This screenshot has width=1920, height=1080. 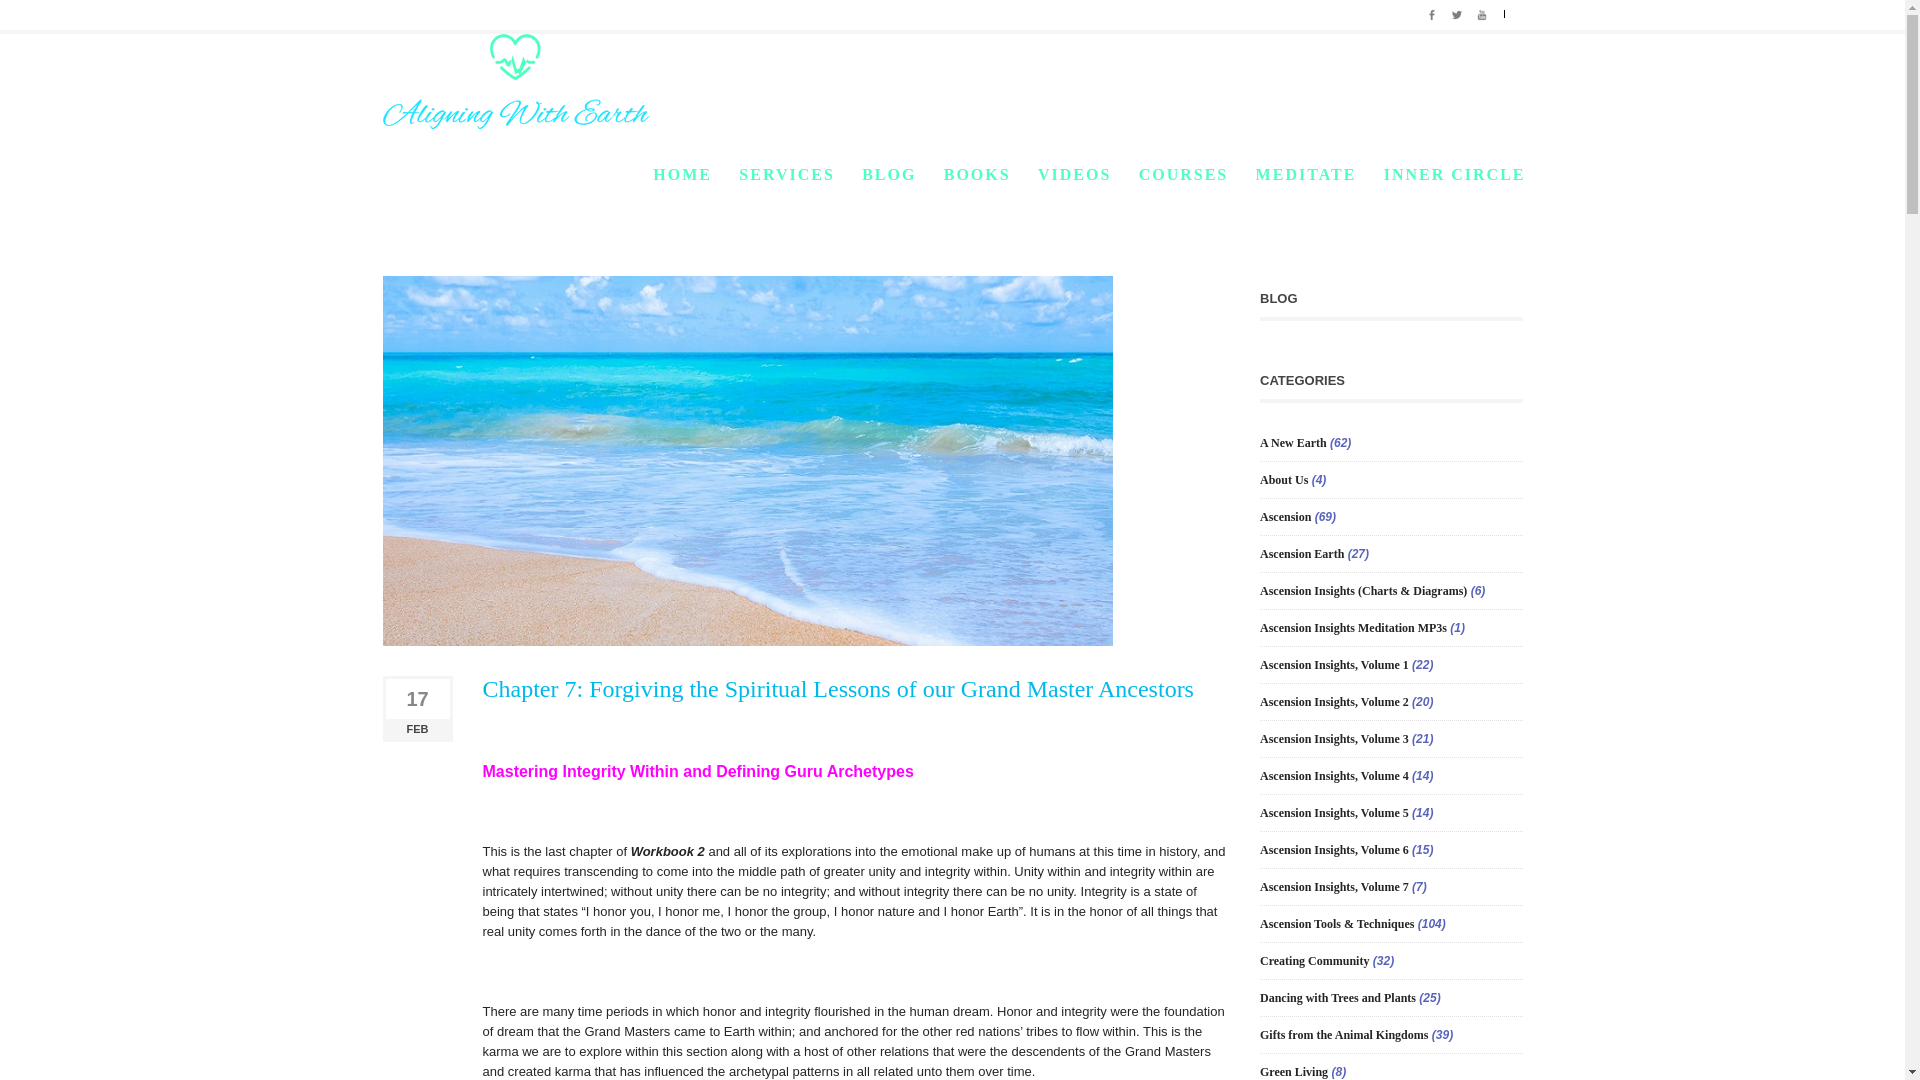 What do you see at coordinates (1455, 176) in the screenshot?
I see `INNER CIRCLE` at bounding box center [1455, 176].